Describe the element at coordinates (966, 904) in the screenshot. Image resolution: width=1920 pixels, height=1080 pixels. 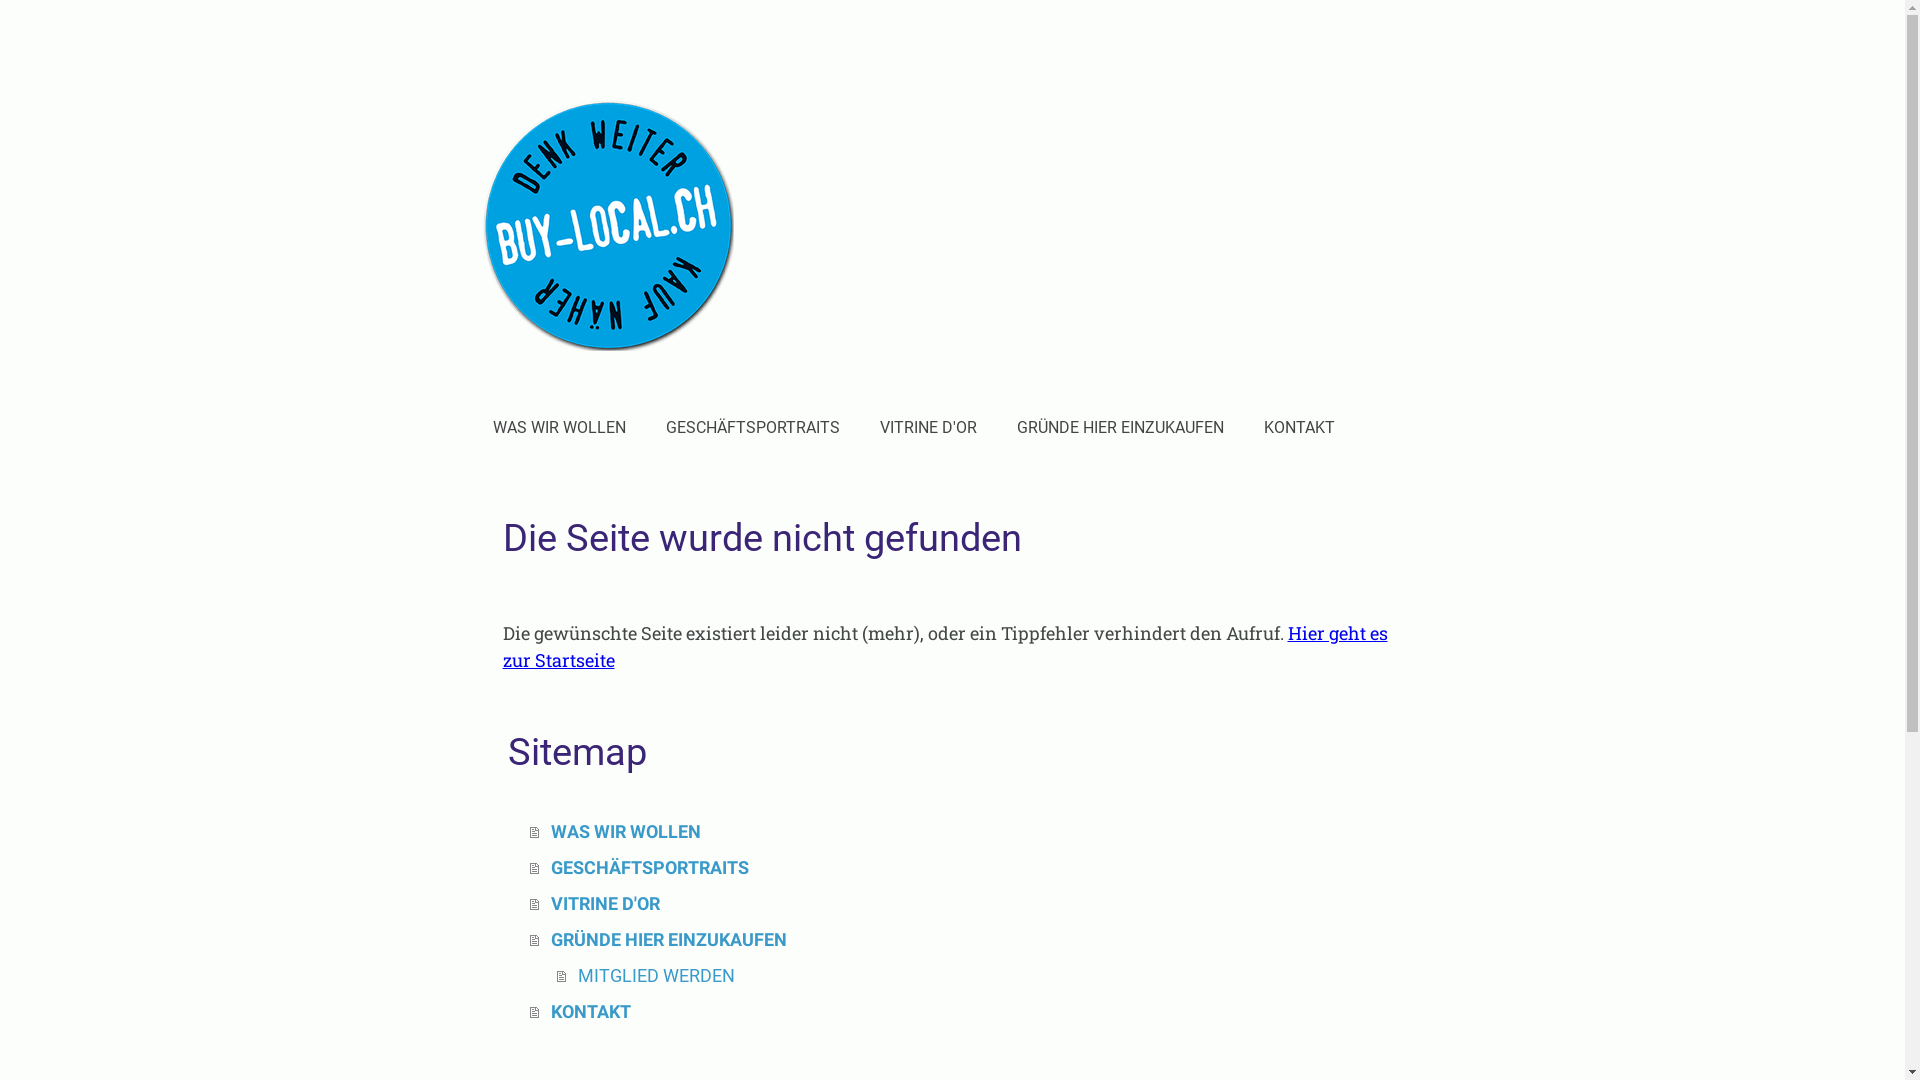
I see `VITRINE D'OR` at that location.